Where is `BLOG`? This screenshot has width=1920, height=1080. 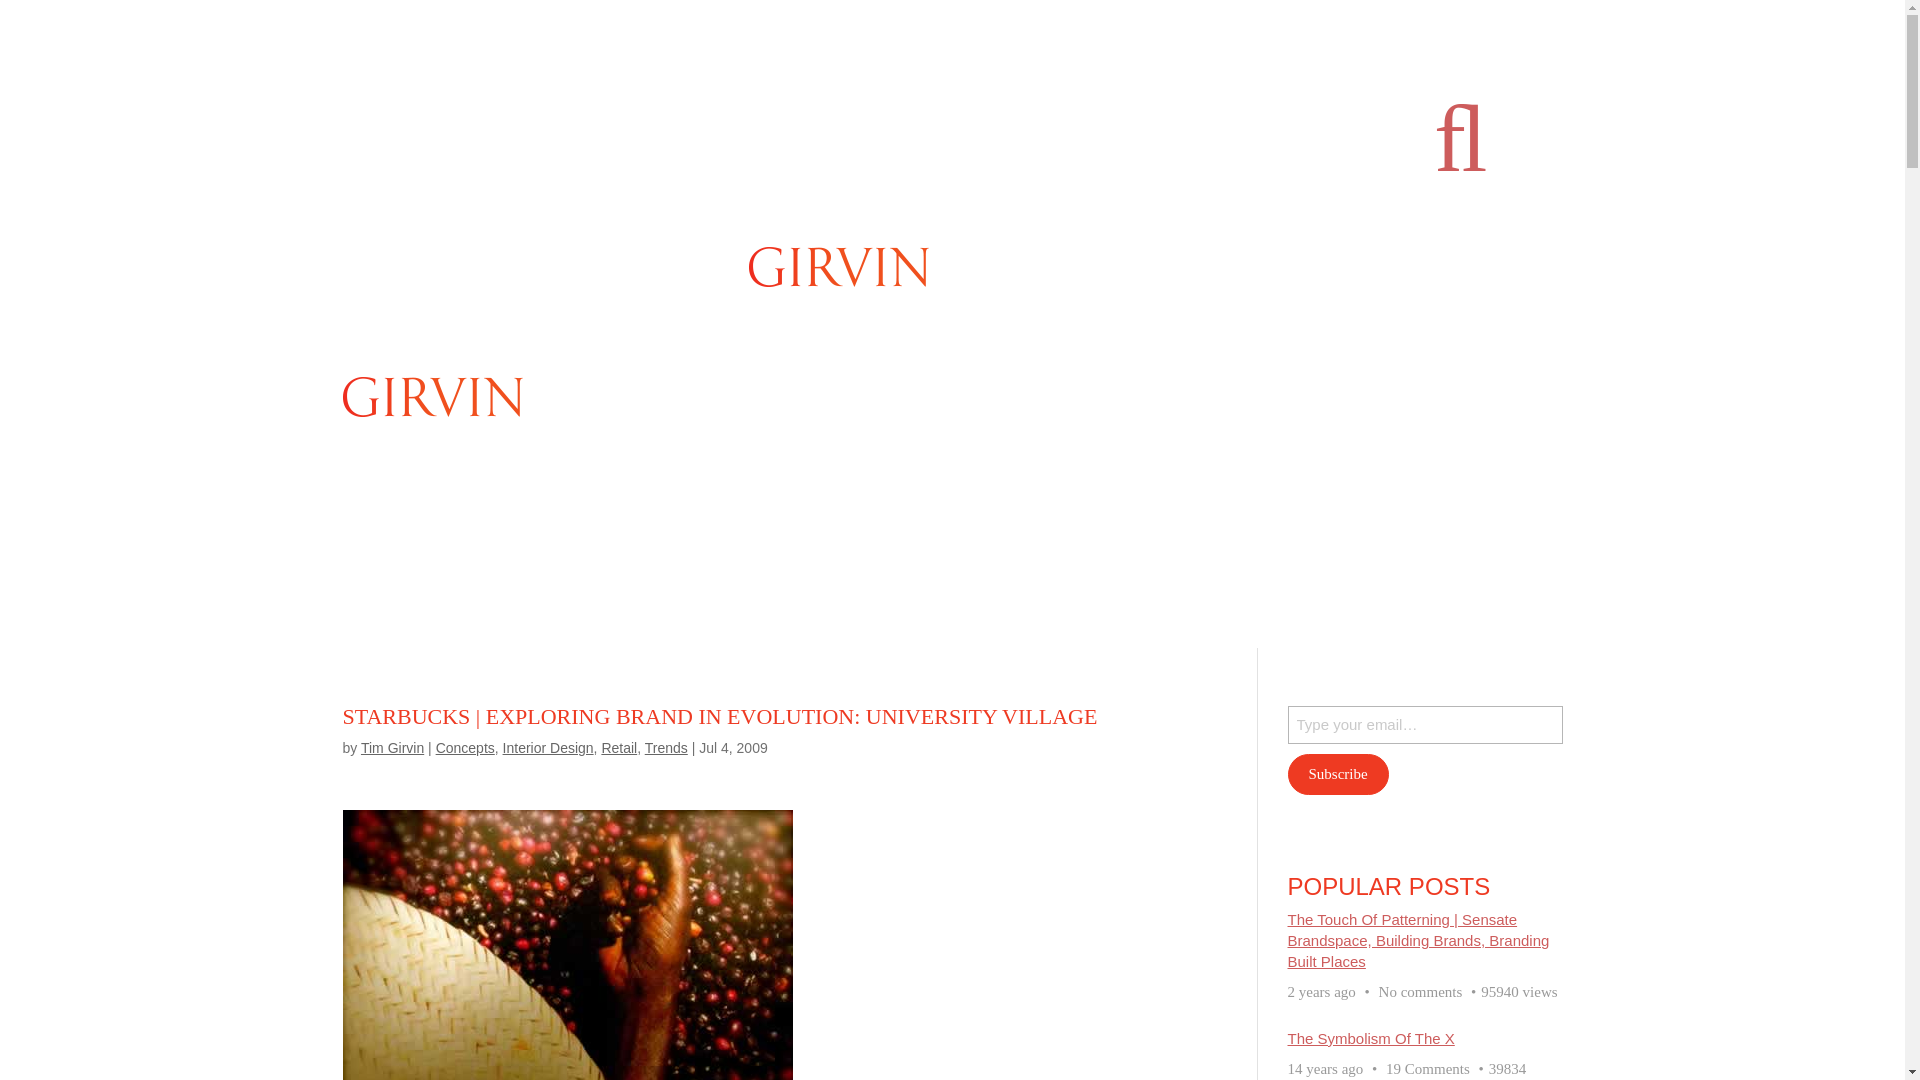 BLOG is located at coordinates (1357, 265).